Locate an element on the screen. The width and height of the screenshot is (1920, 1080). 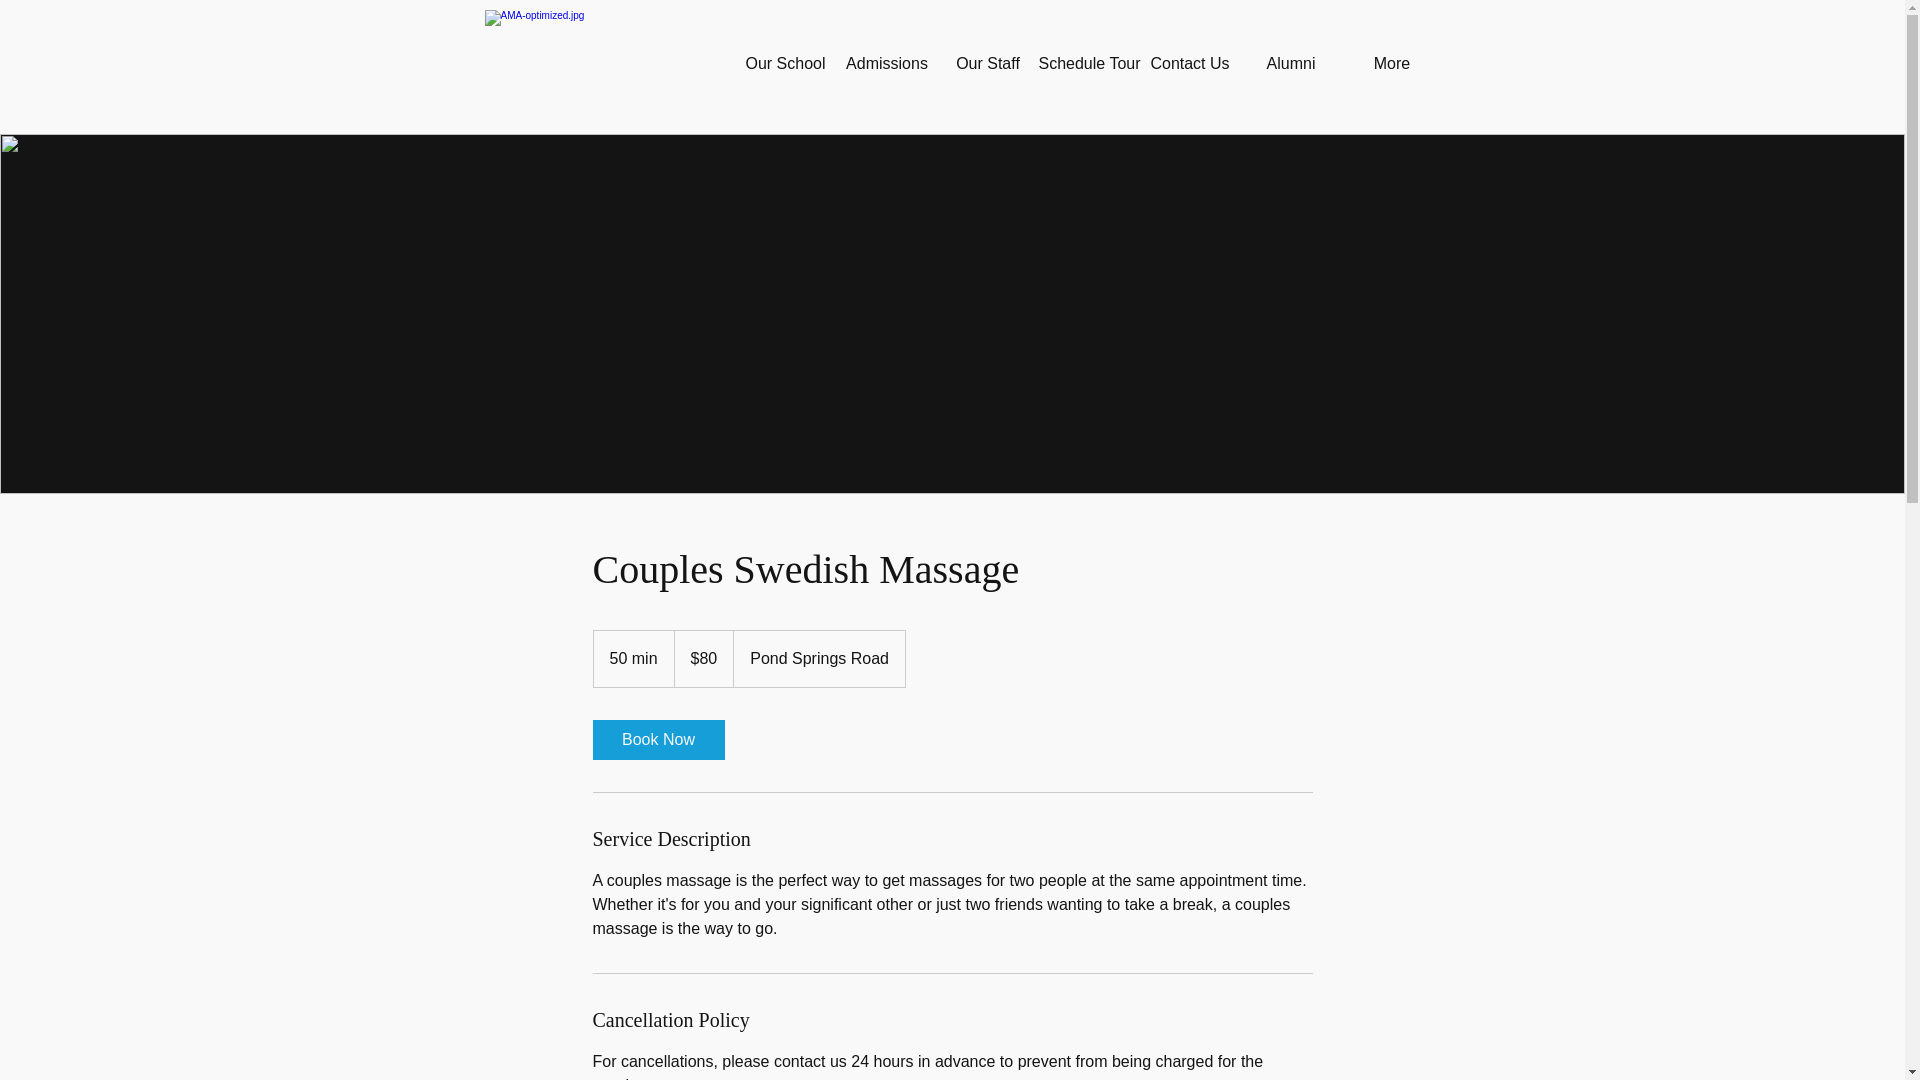
Book Now is located at coordinates (657, 740).